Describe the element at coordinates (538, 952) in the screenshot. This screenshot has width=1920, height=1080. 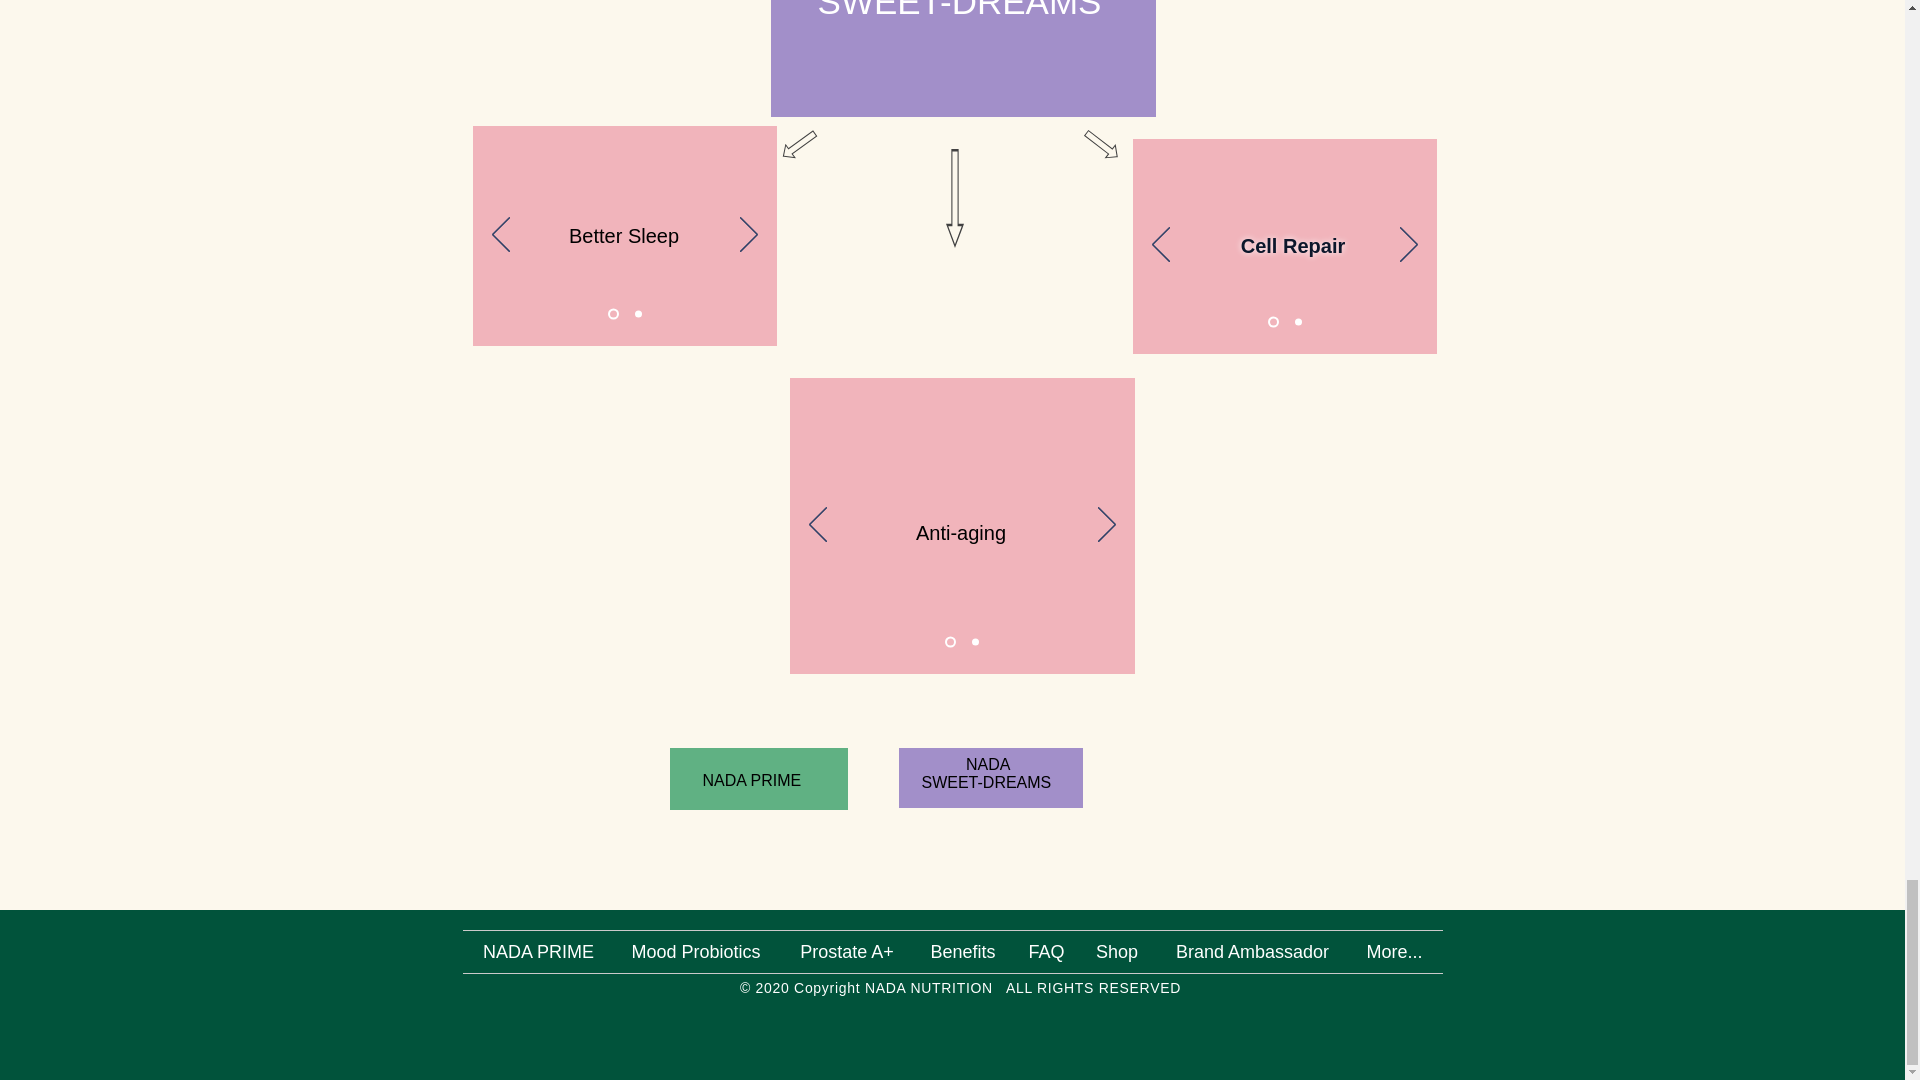
I see `NADA PRIME` at that location.